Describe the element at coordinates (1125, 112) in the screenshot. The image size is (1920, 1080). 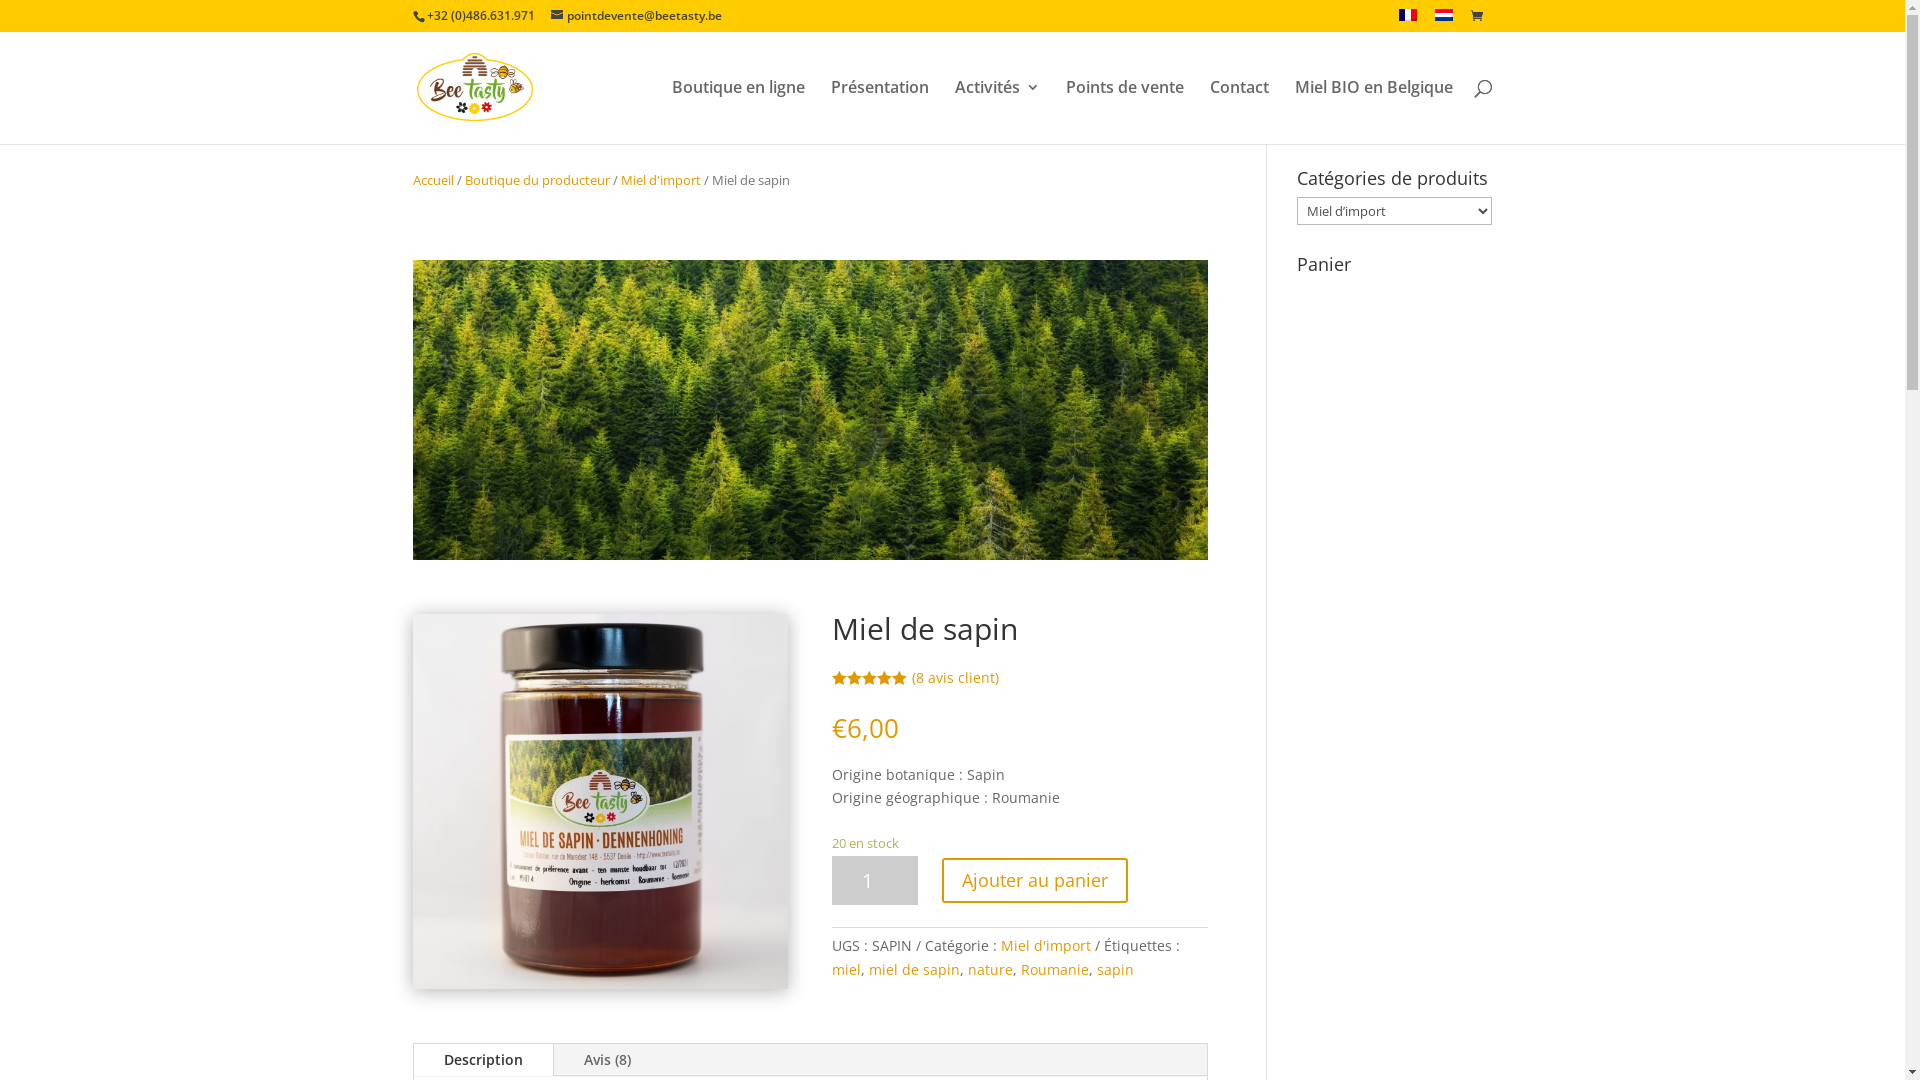
I see `Points de vente` at that location.